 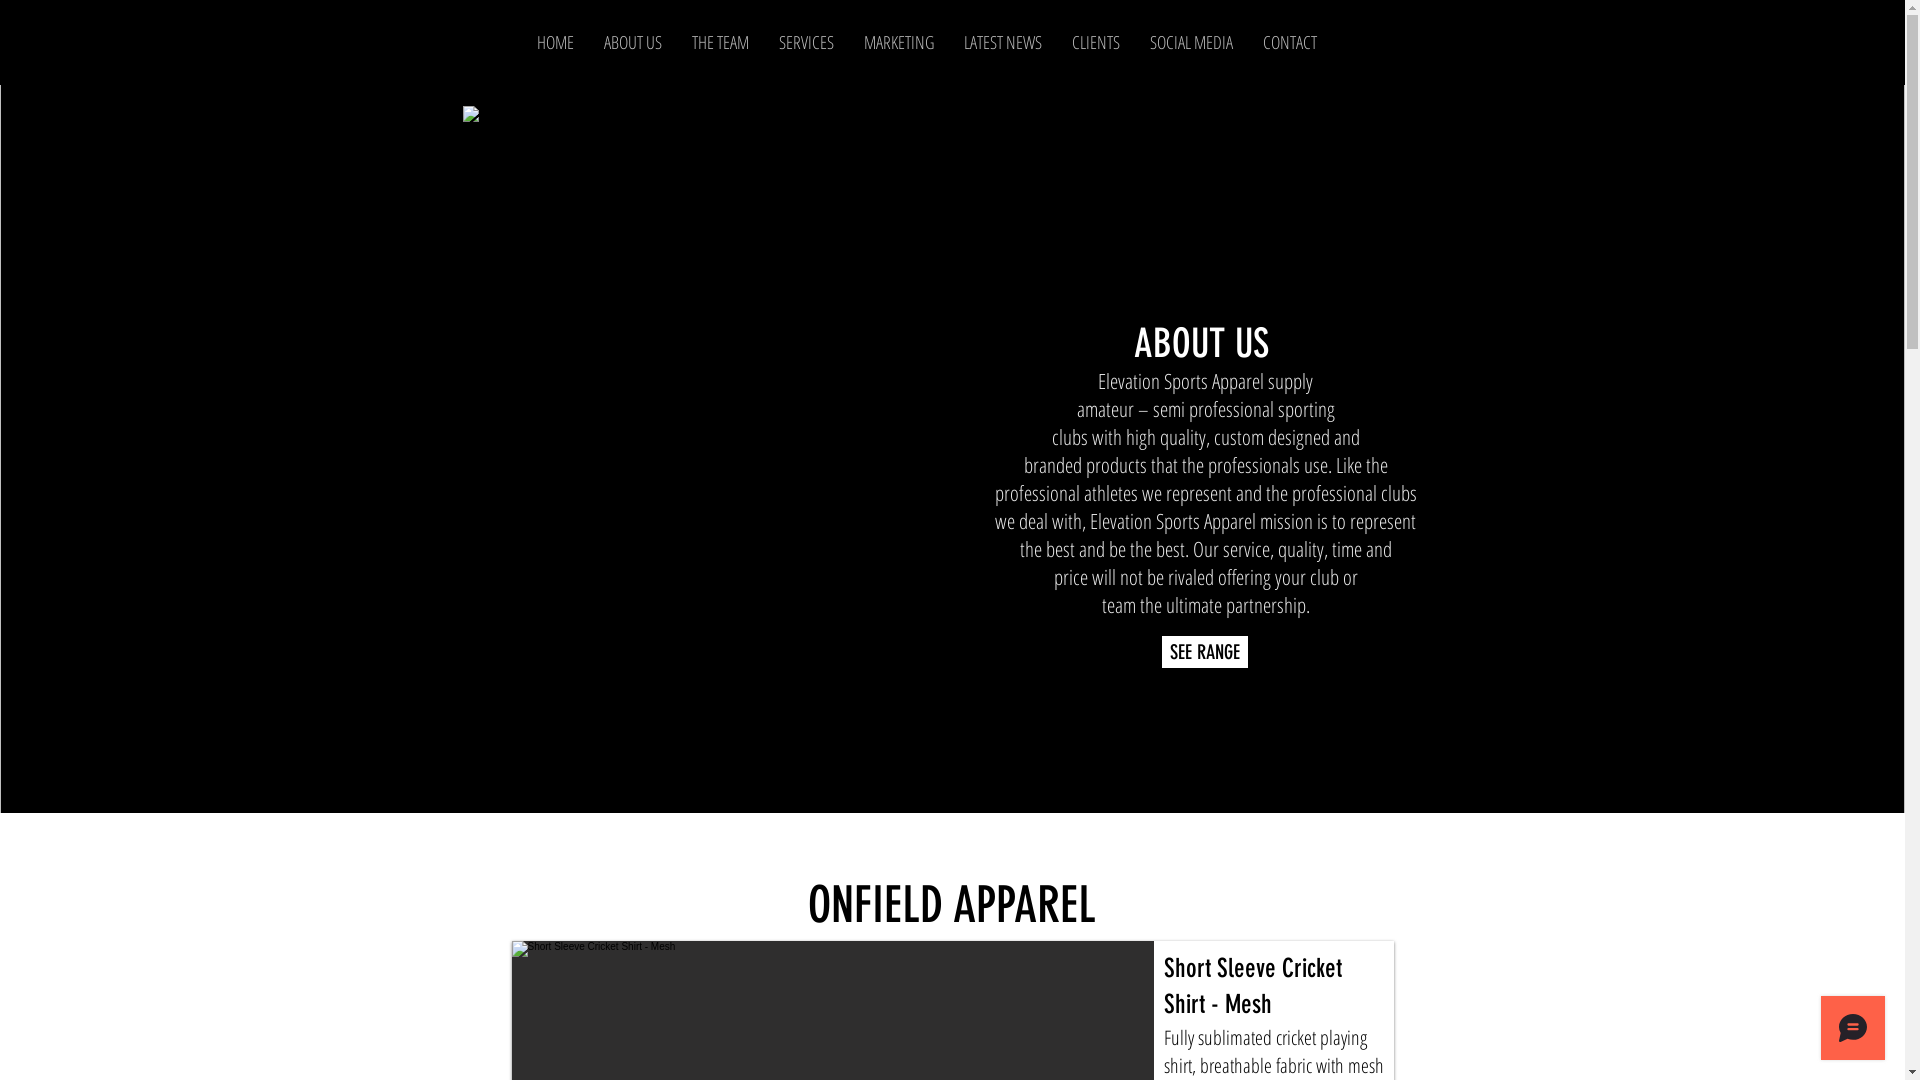 What do you see at coordinates (1002, 42) in the screenshot?
I see `LATEST NEWS` at bounding box center [1002, 42].